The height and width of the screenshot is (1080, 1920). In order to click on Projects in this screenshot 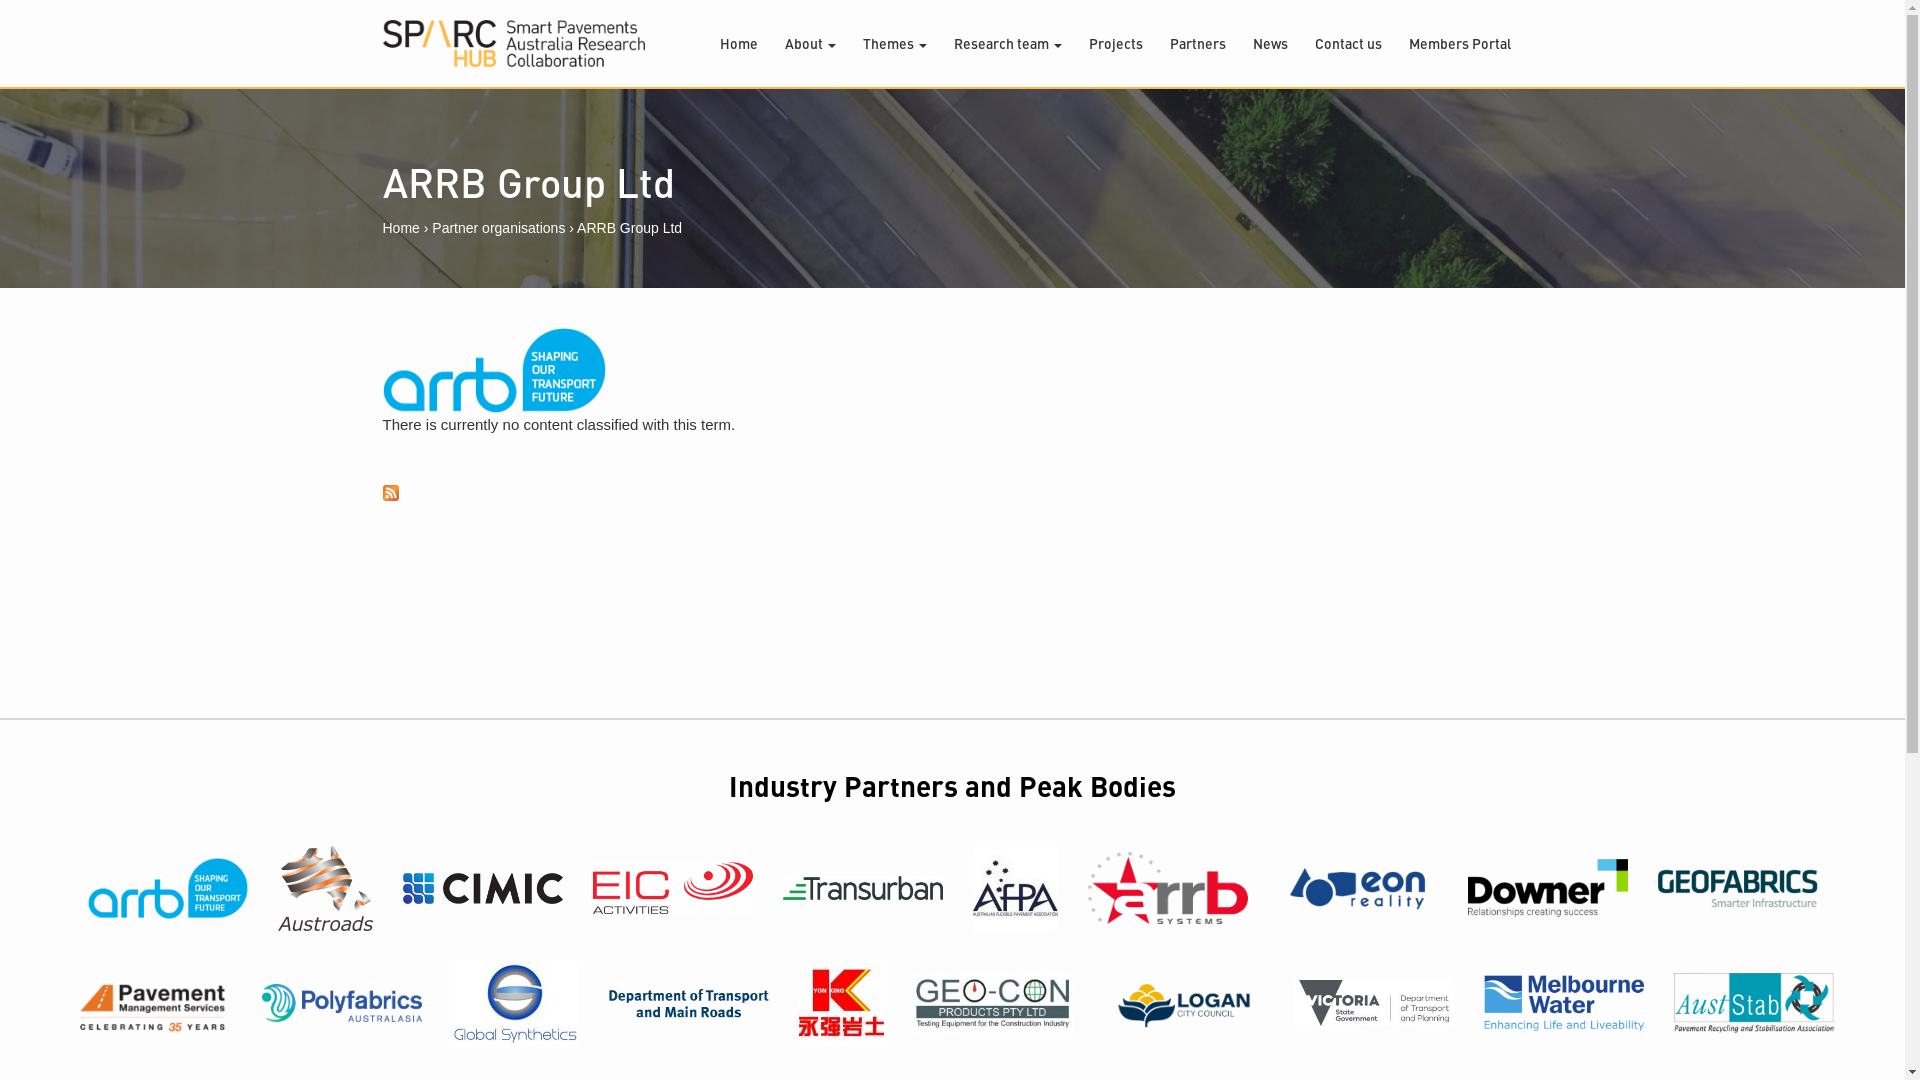, I will do `click(1115, 43)`.